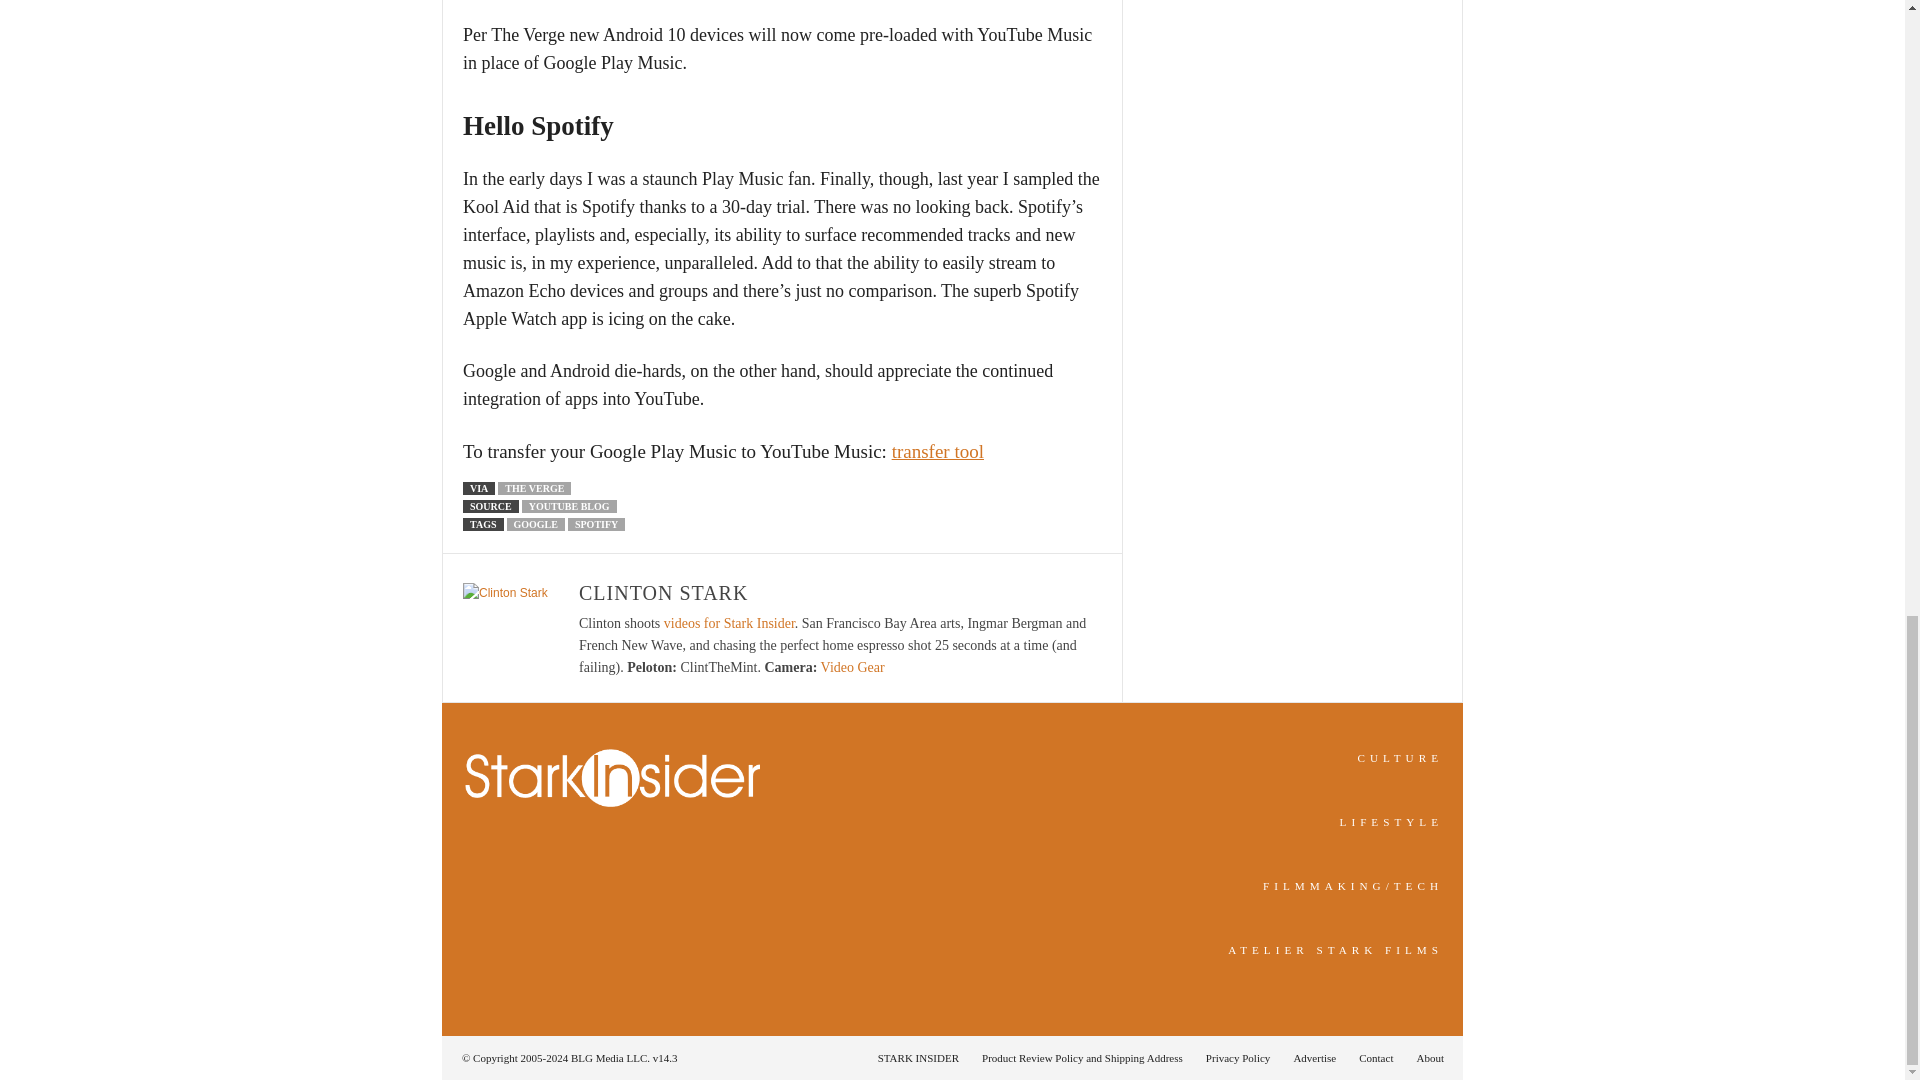 The height and width of the screenshot is (1080, 1920). I want to click on GOOGLE, so click(535, 524).